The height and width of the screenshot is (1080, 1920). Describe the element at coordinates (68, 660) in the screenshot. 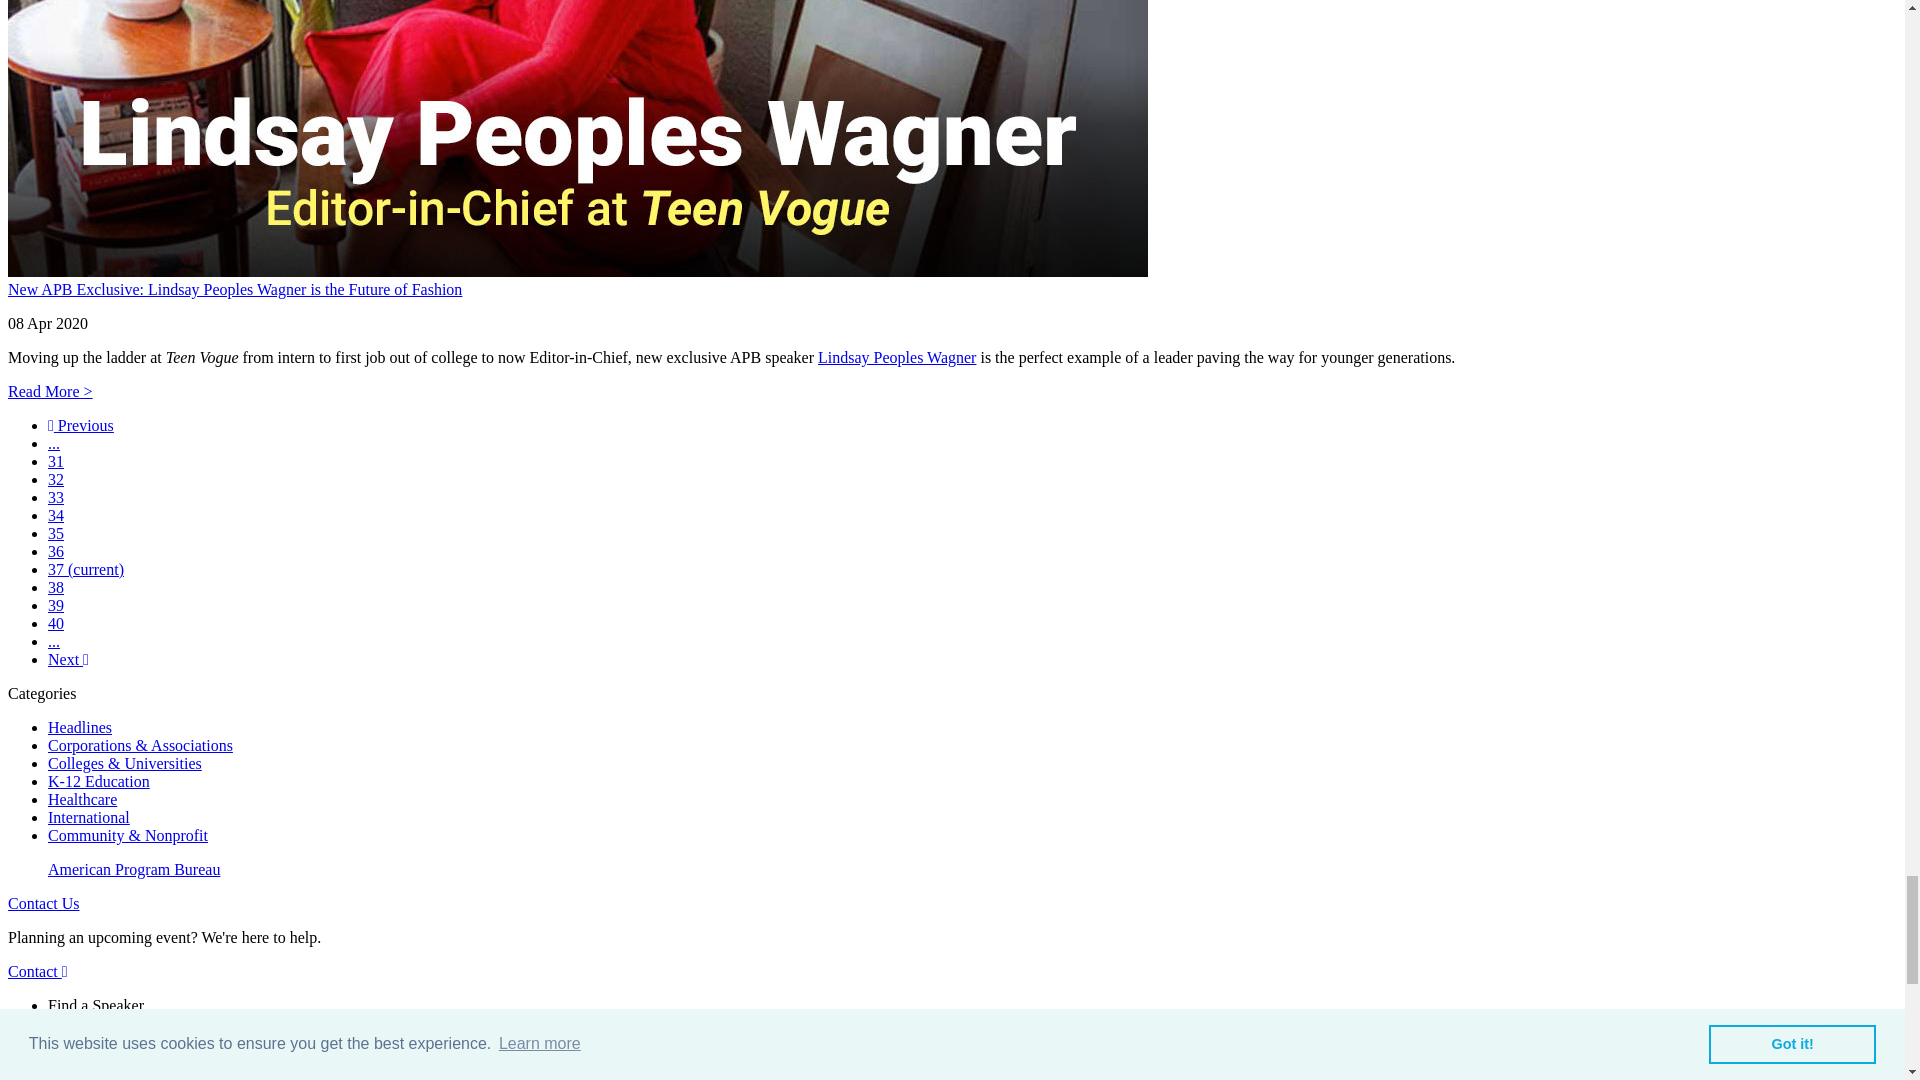

I see `Next` at that location.